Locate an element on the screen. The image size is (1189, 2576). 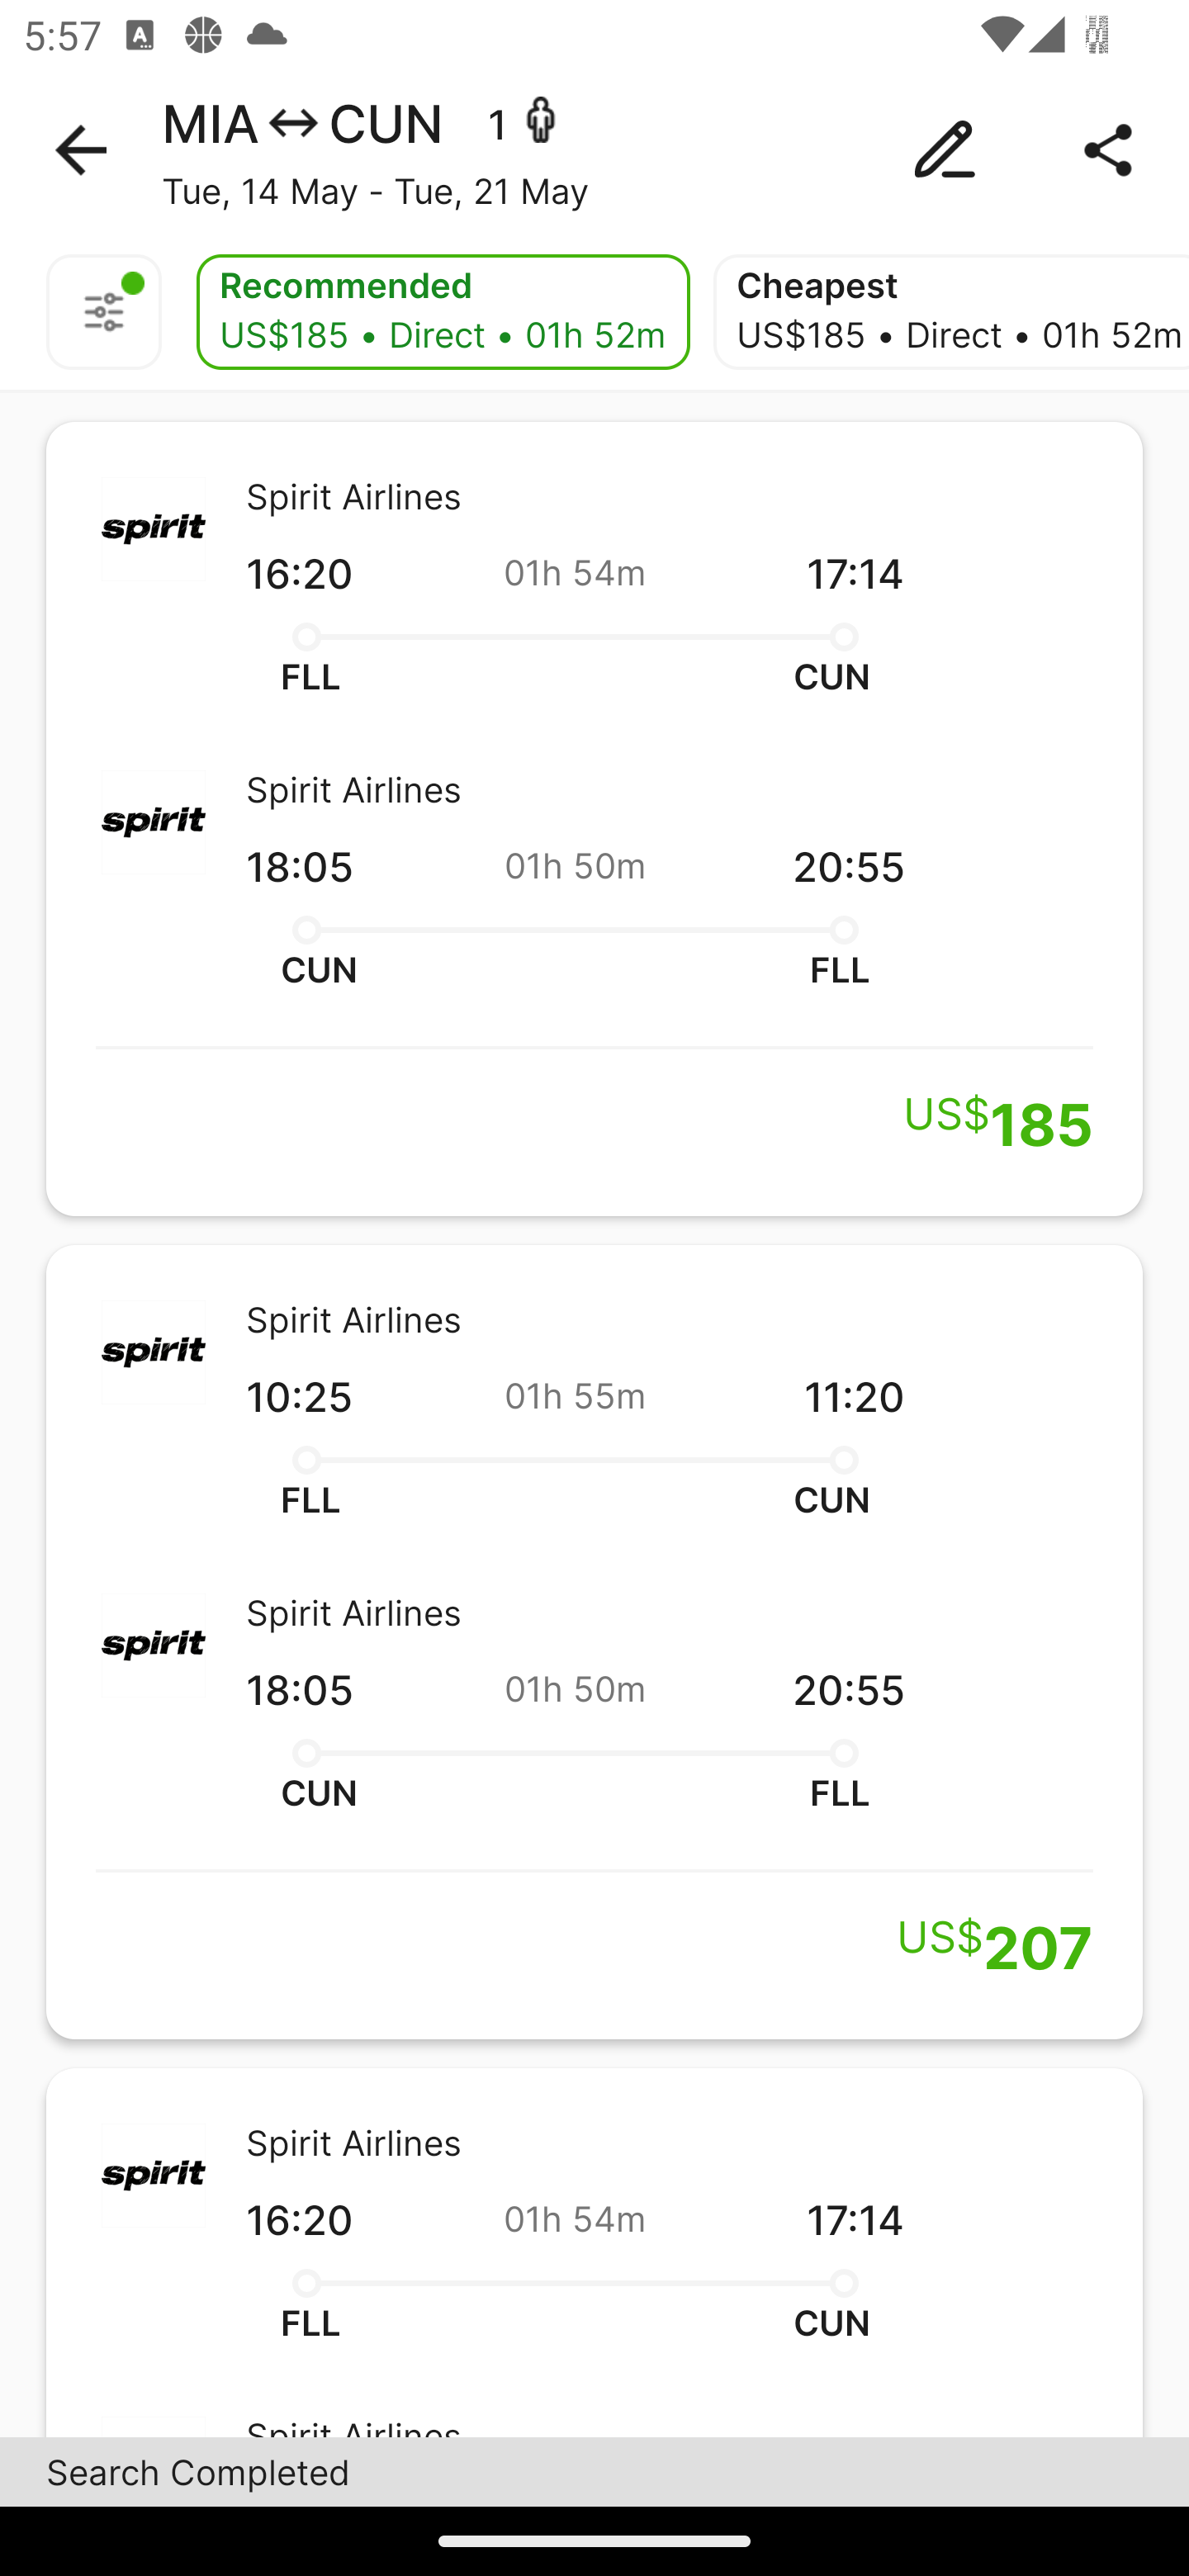
MIA CUN   1 - Tue, 14 May - Tue, 21 May is located at coordinates (594, 150).